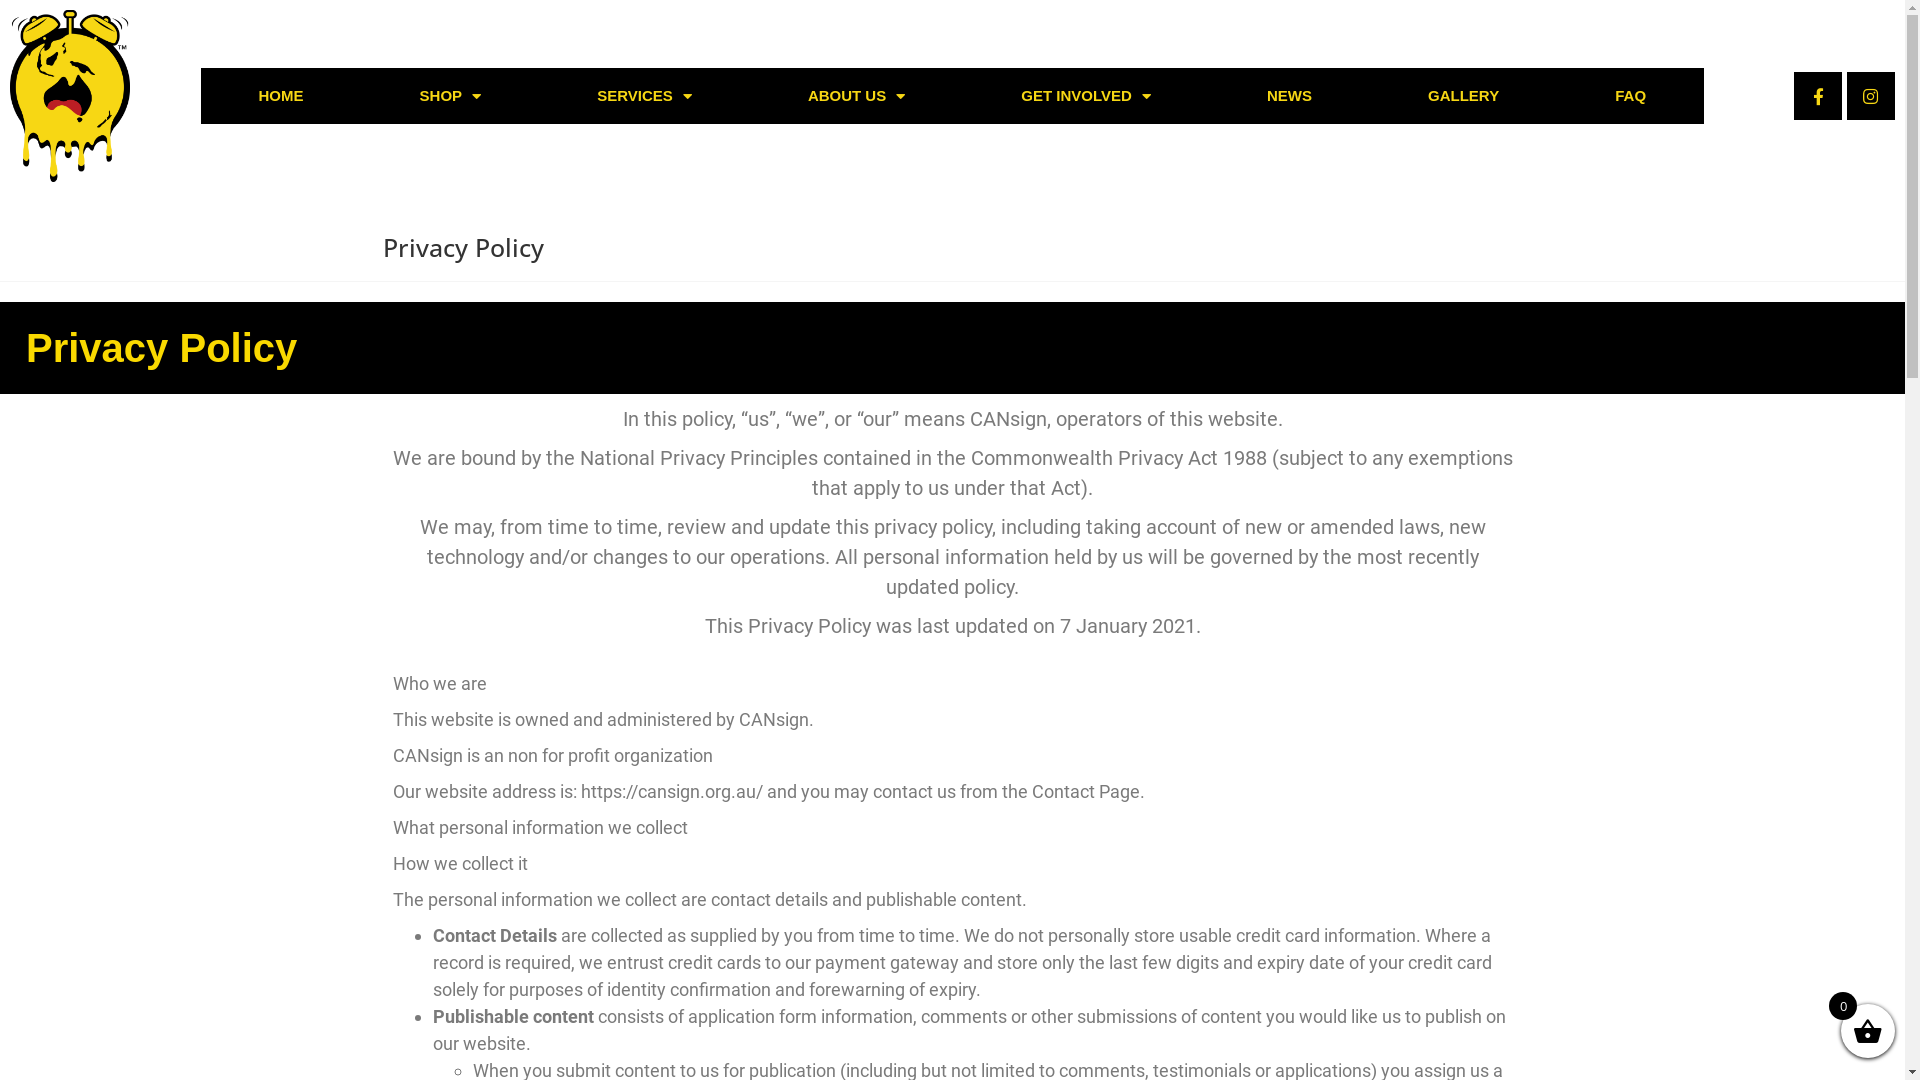  I want to click on SHOP, so click(451, 96).